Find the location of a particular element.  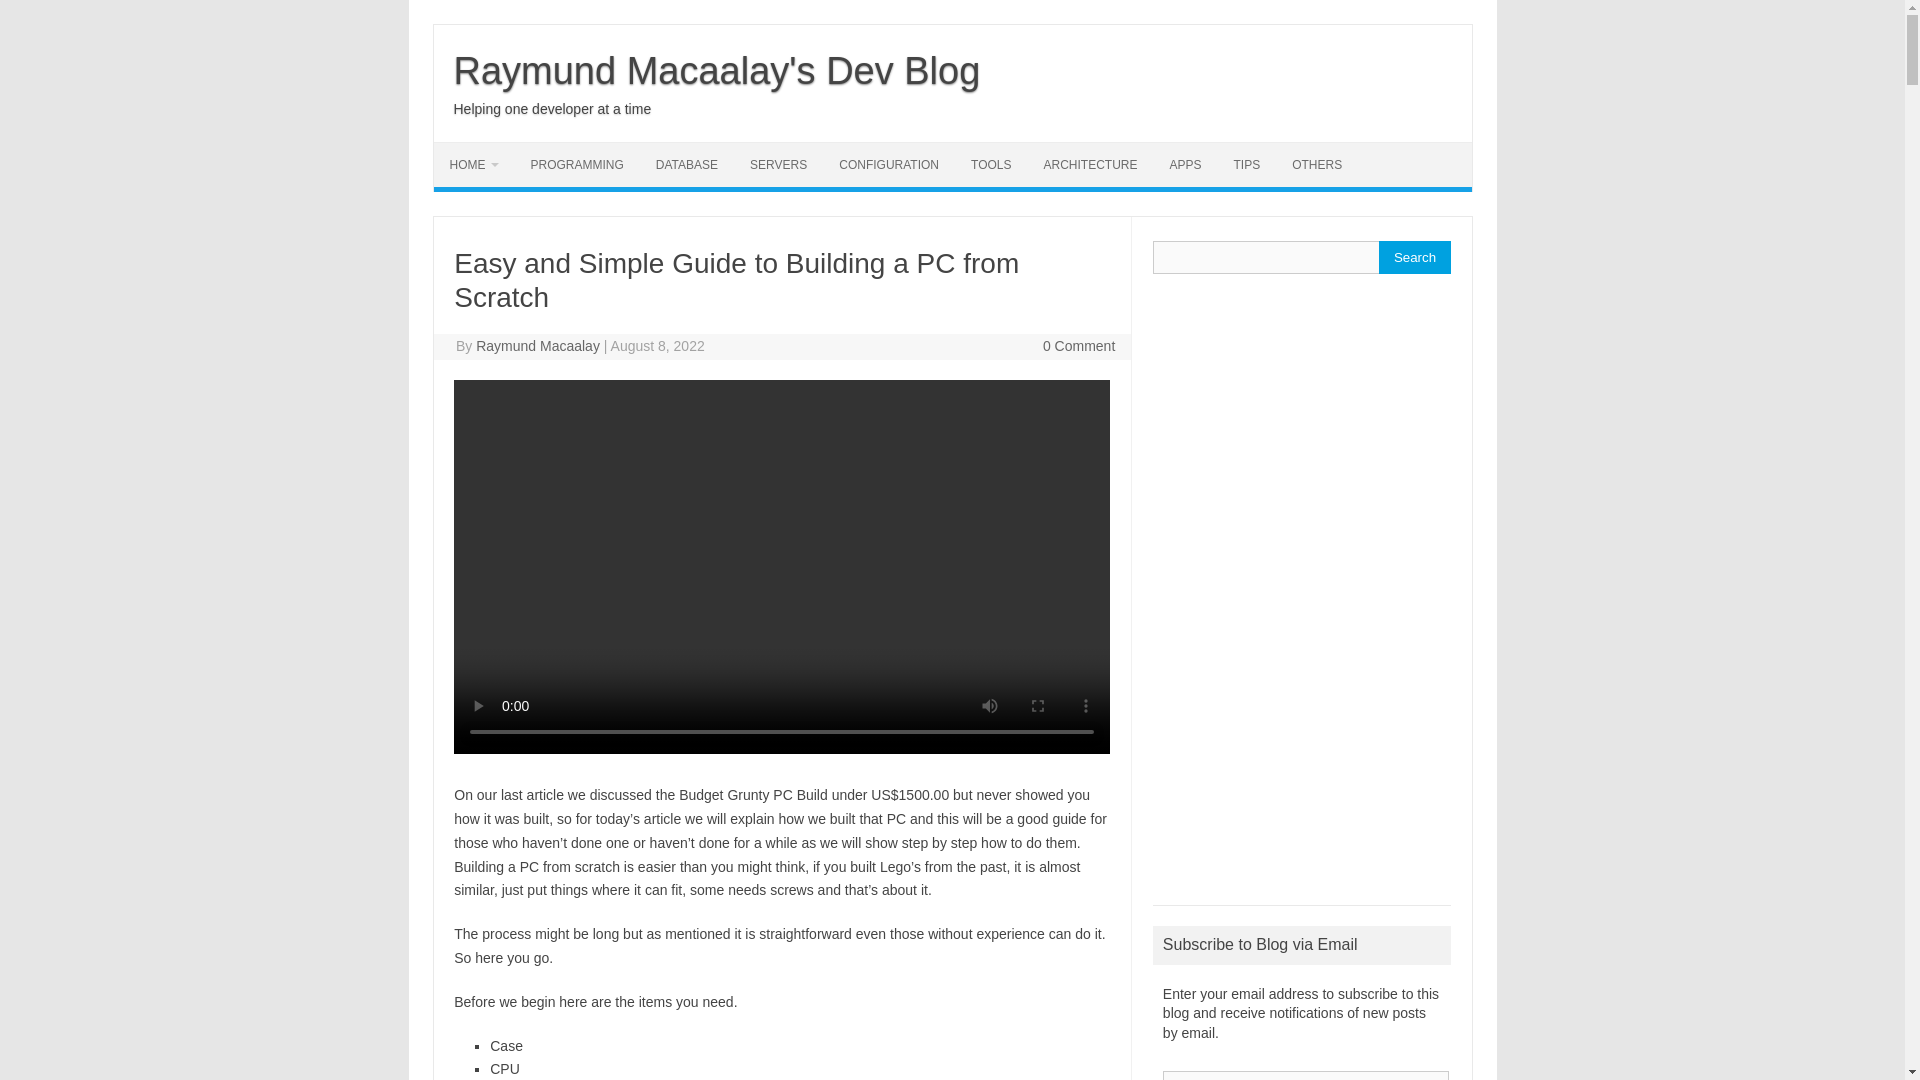

HOME is located at coordinates (474, 164).